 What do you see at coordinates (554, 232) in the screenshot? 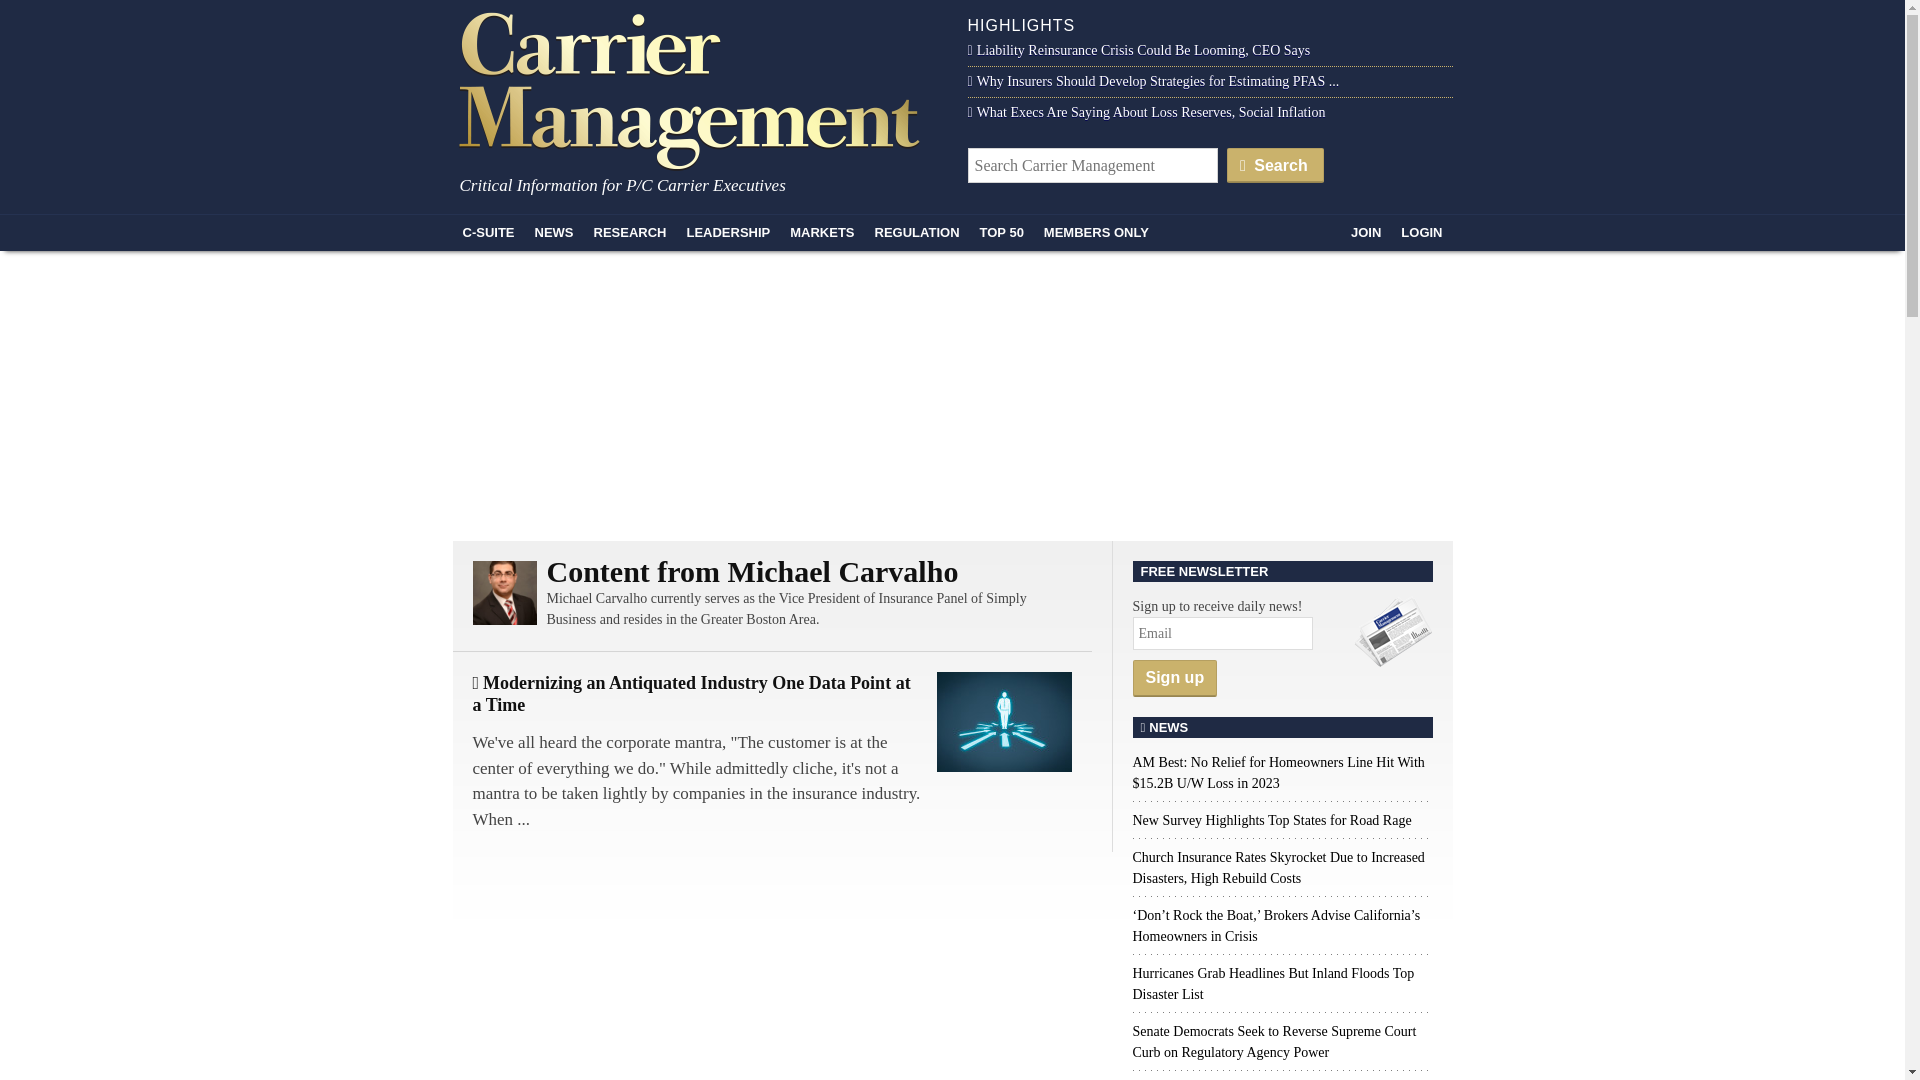
I see `NEWS` at bounding box center [554, 232].